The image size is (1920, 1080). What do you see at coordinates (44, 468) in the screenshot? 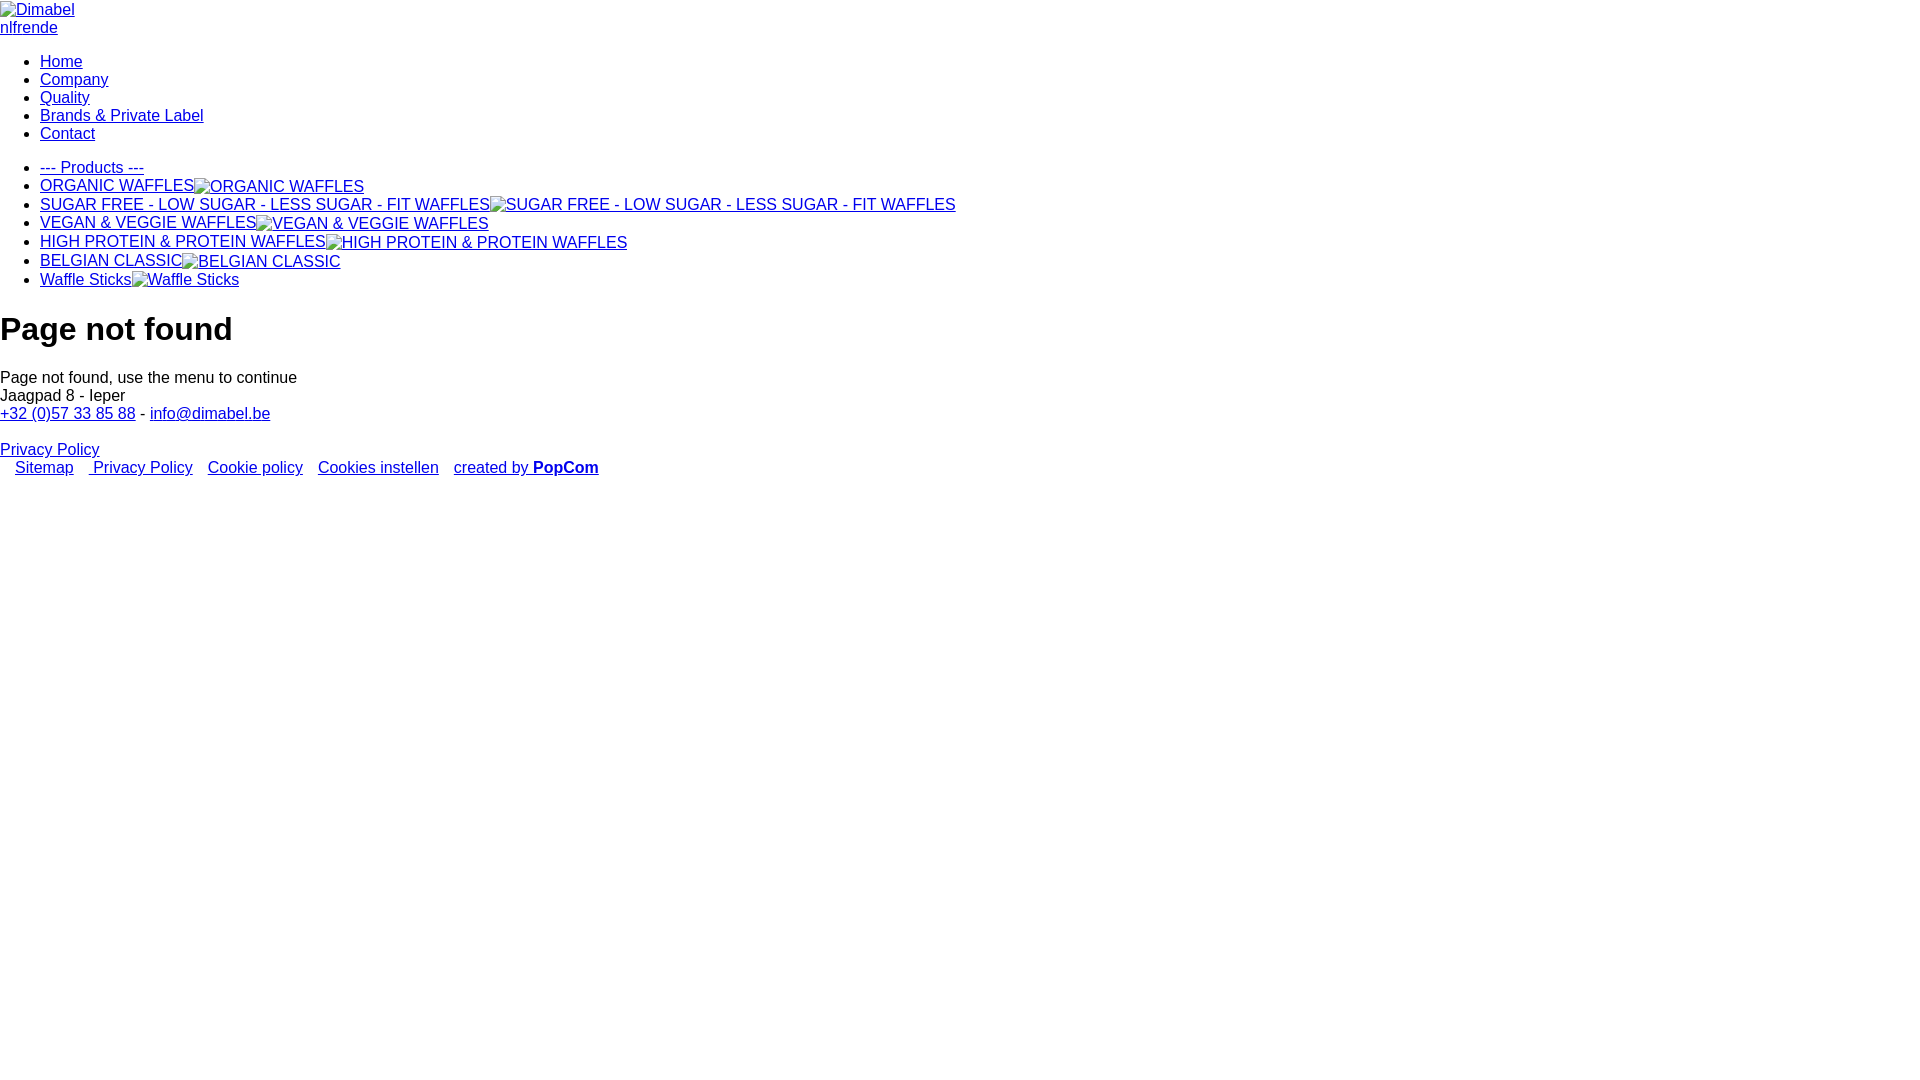
I see `Sitemap` at bounding box center [44, 468].